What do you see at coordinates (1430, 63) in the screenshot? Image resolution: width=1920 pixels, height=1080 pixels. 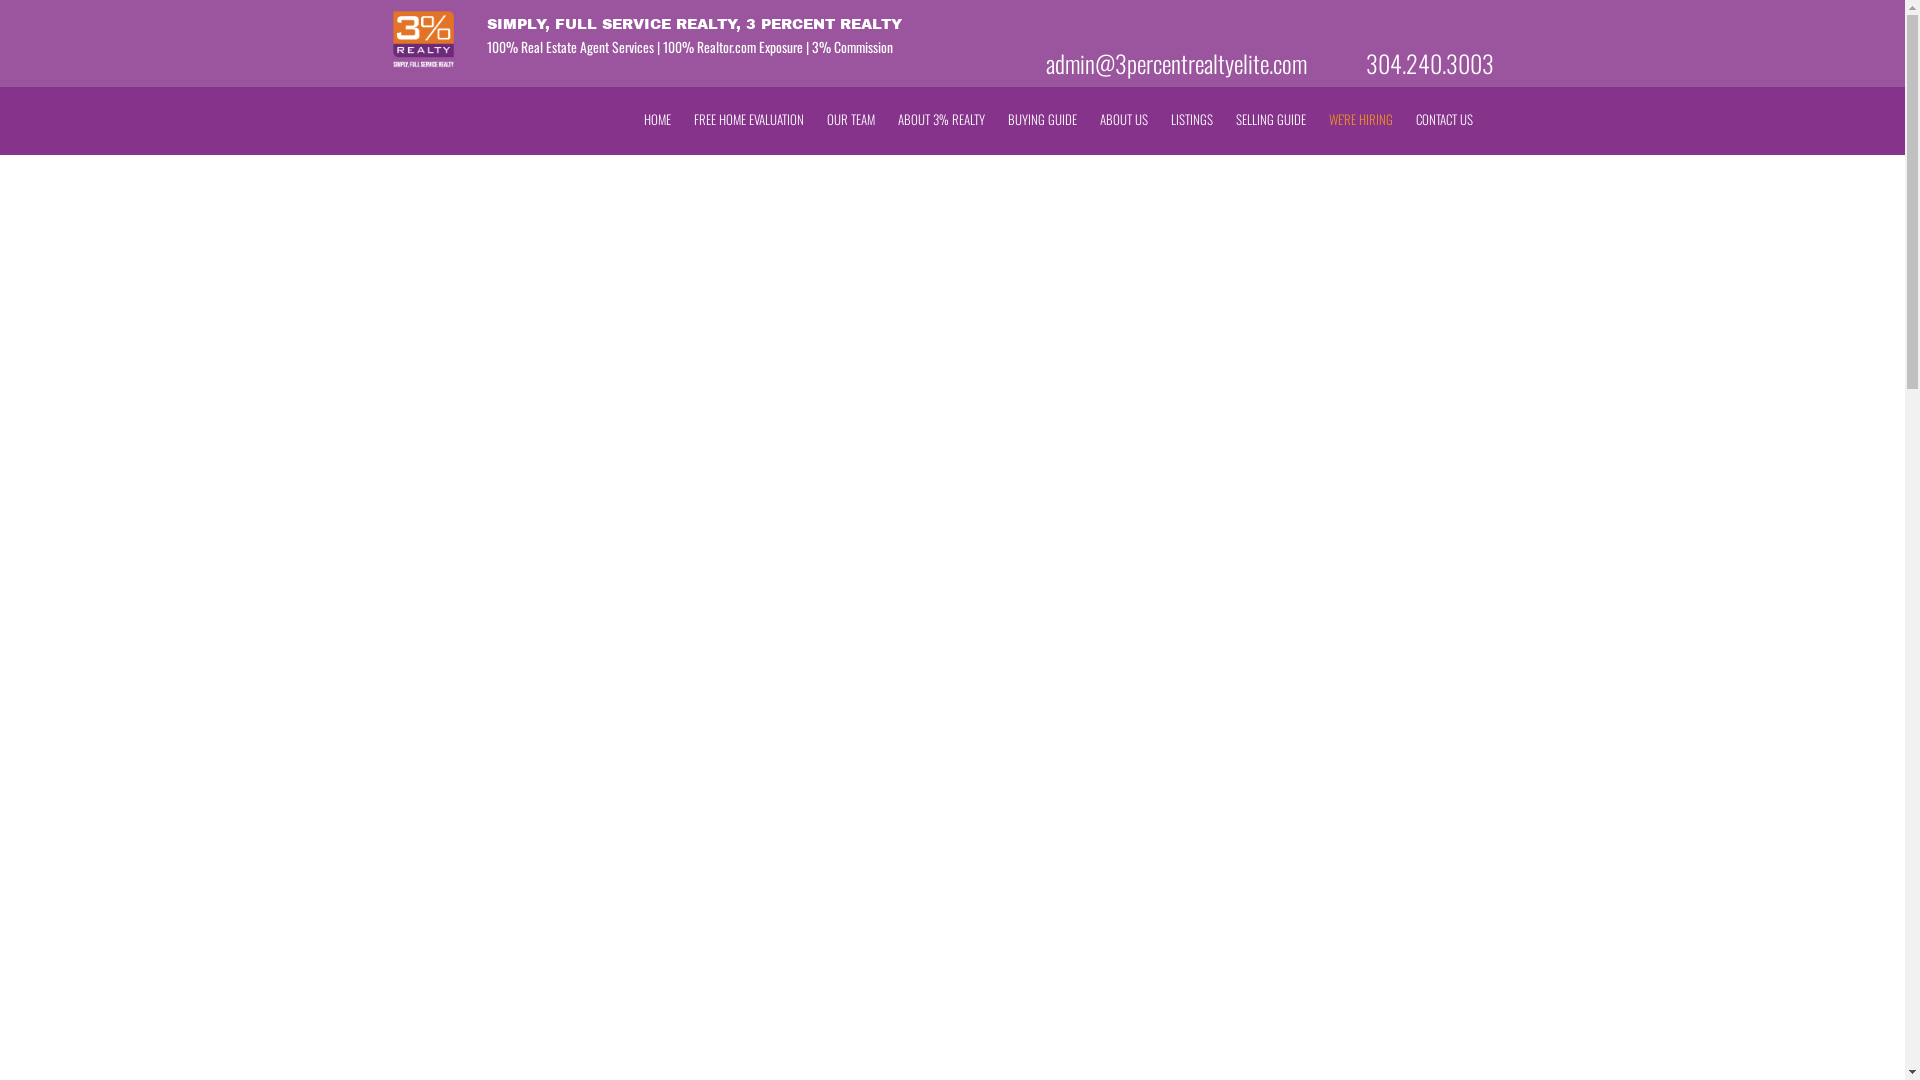 I see `304.240.3003` at bounding box center [1430, 63].